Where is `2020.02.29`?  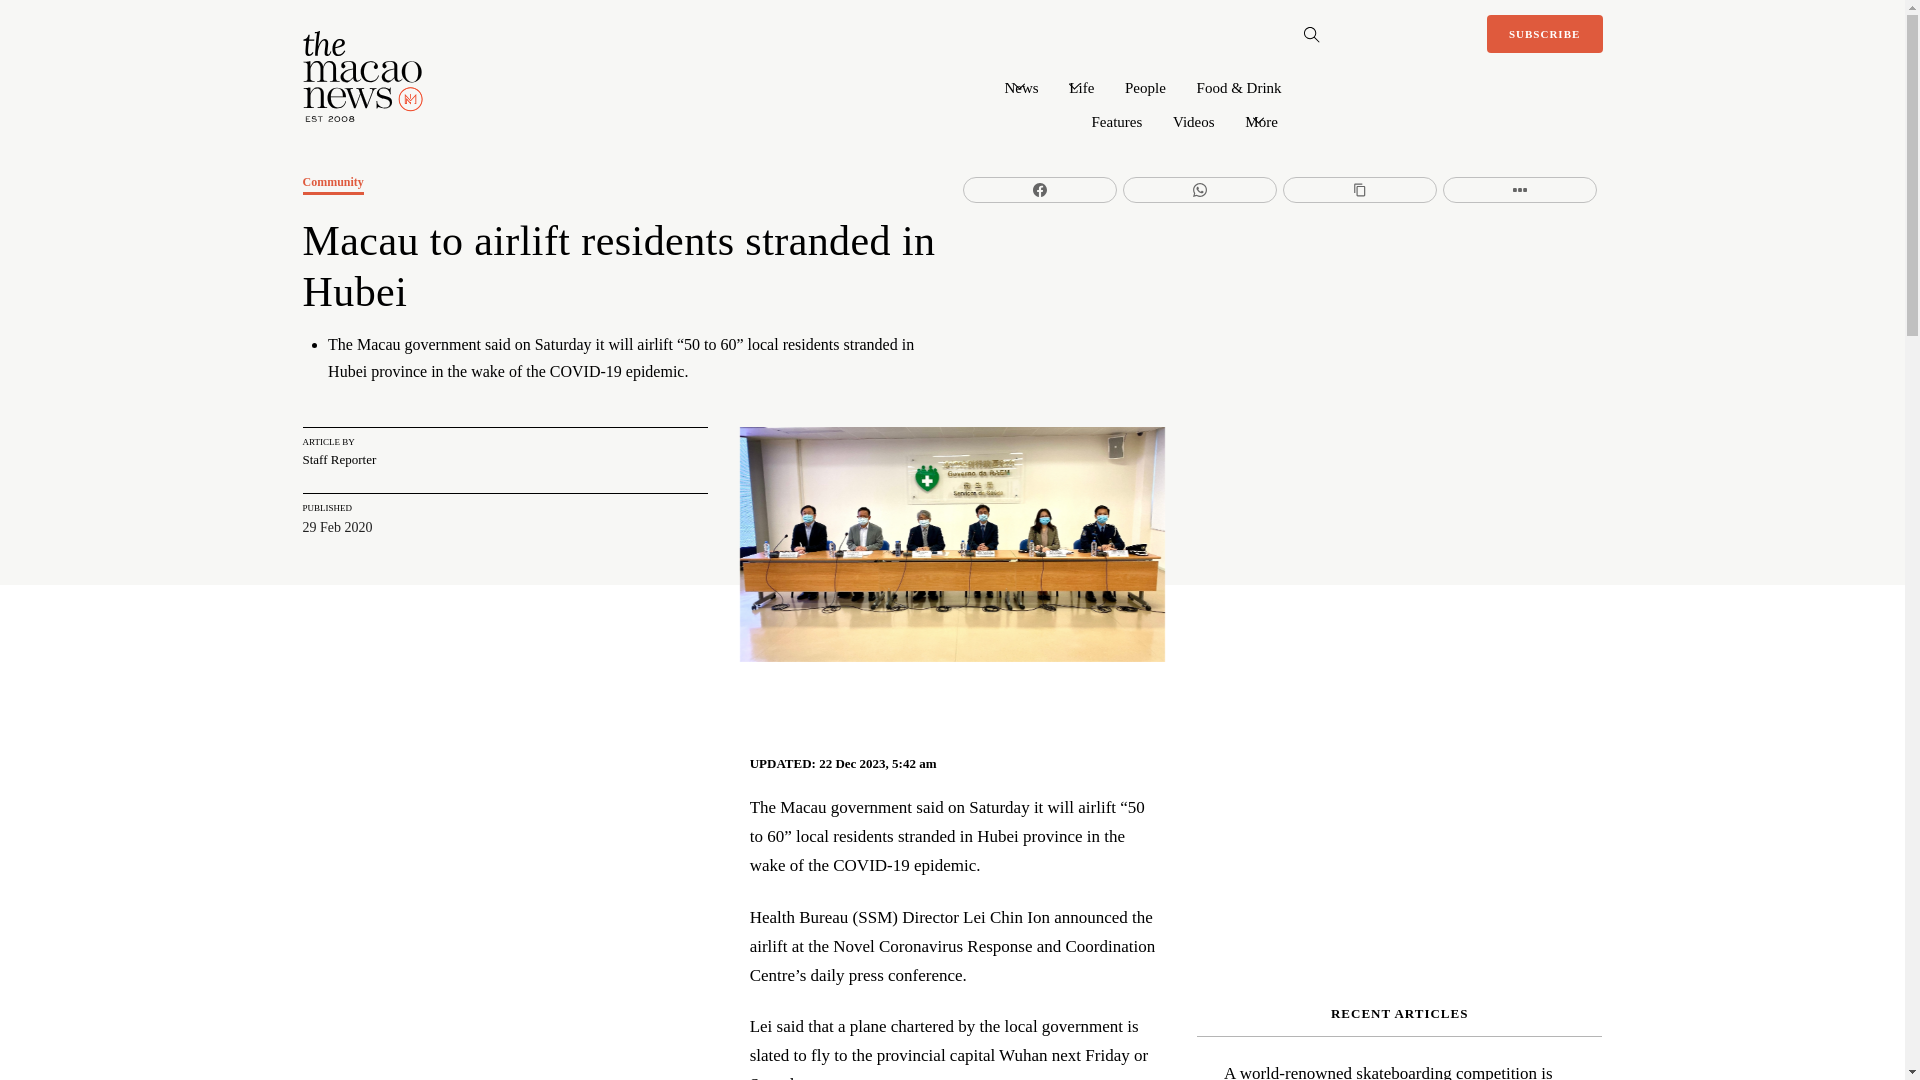 2020.02.29 is located at coordinates (952, 544).